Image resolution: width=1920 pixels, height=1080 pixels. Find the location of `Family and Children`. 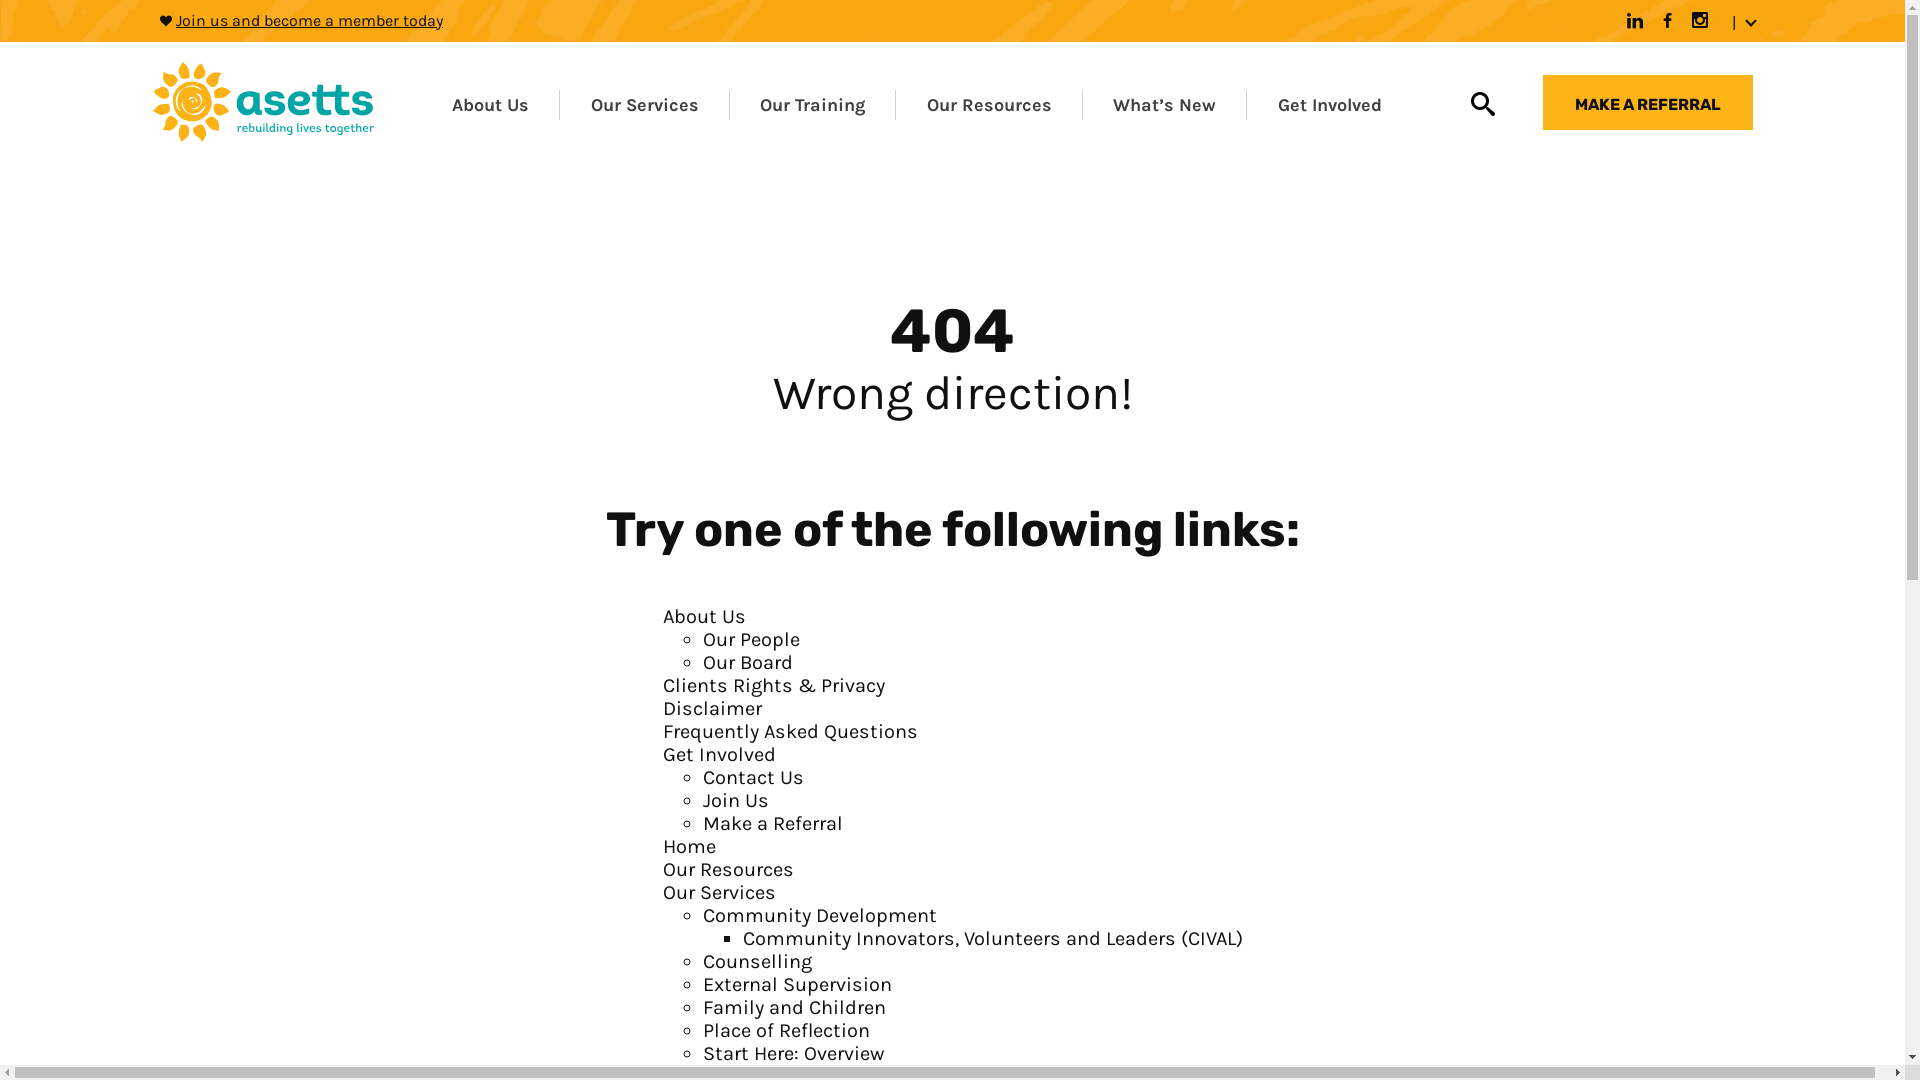

Family and Children is located at coordinates (794, 1008).